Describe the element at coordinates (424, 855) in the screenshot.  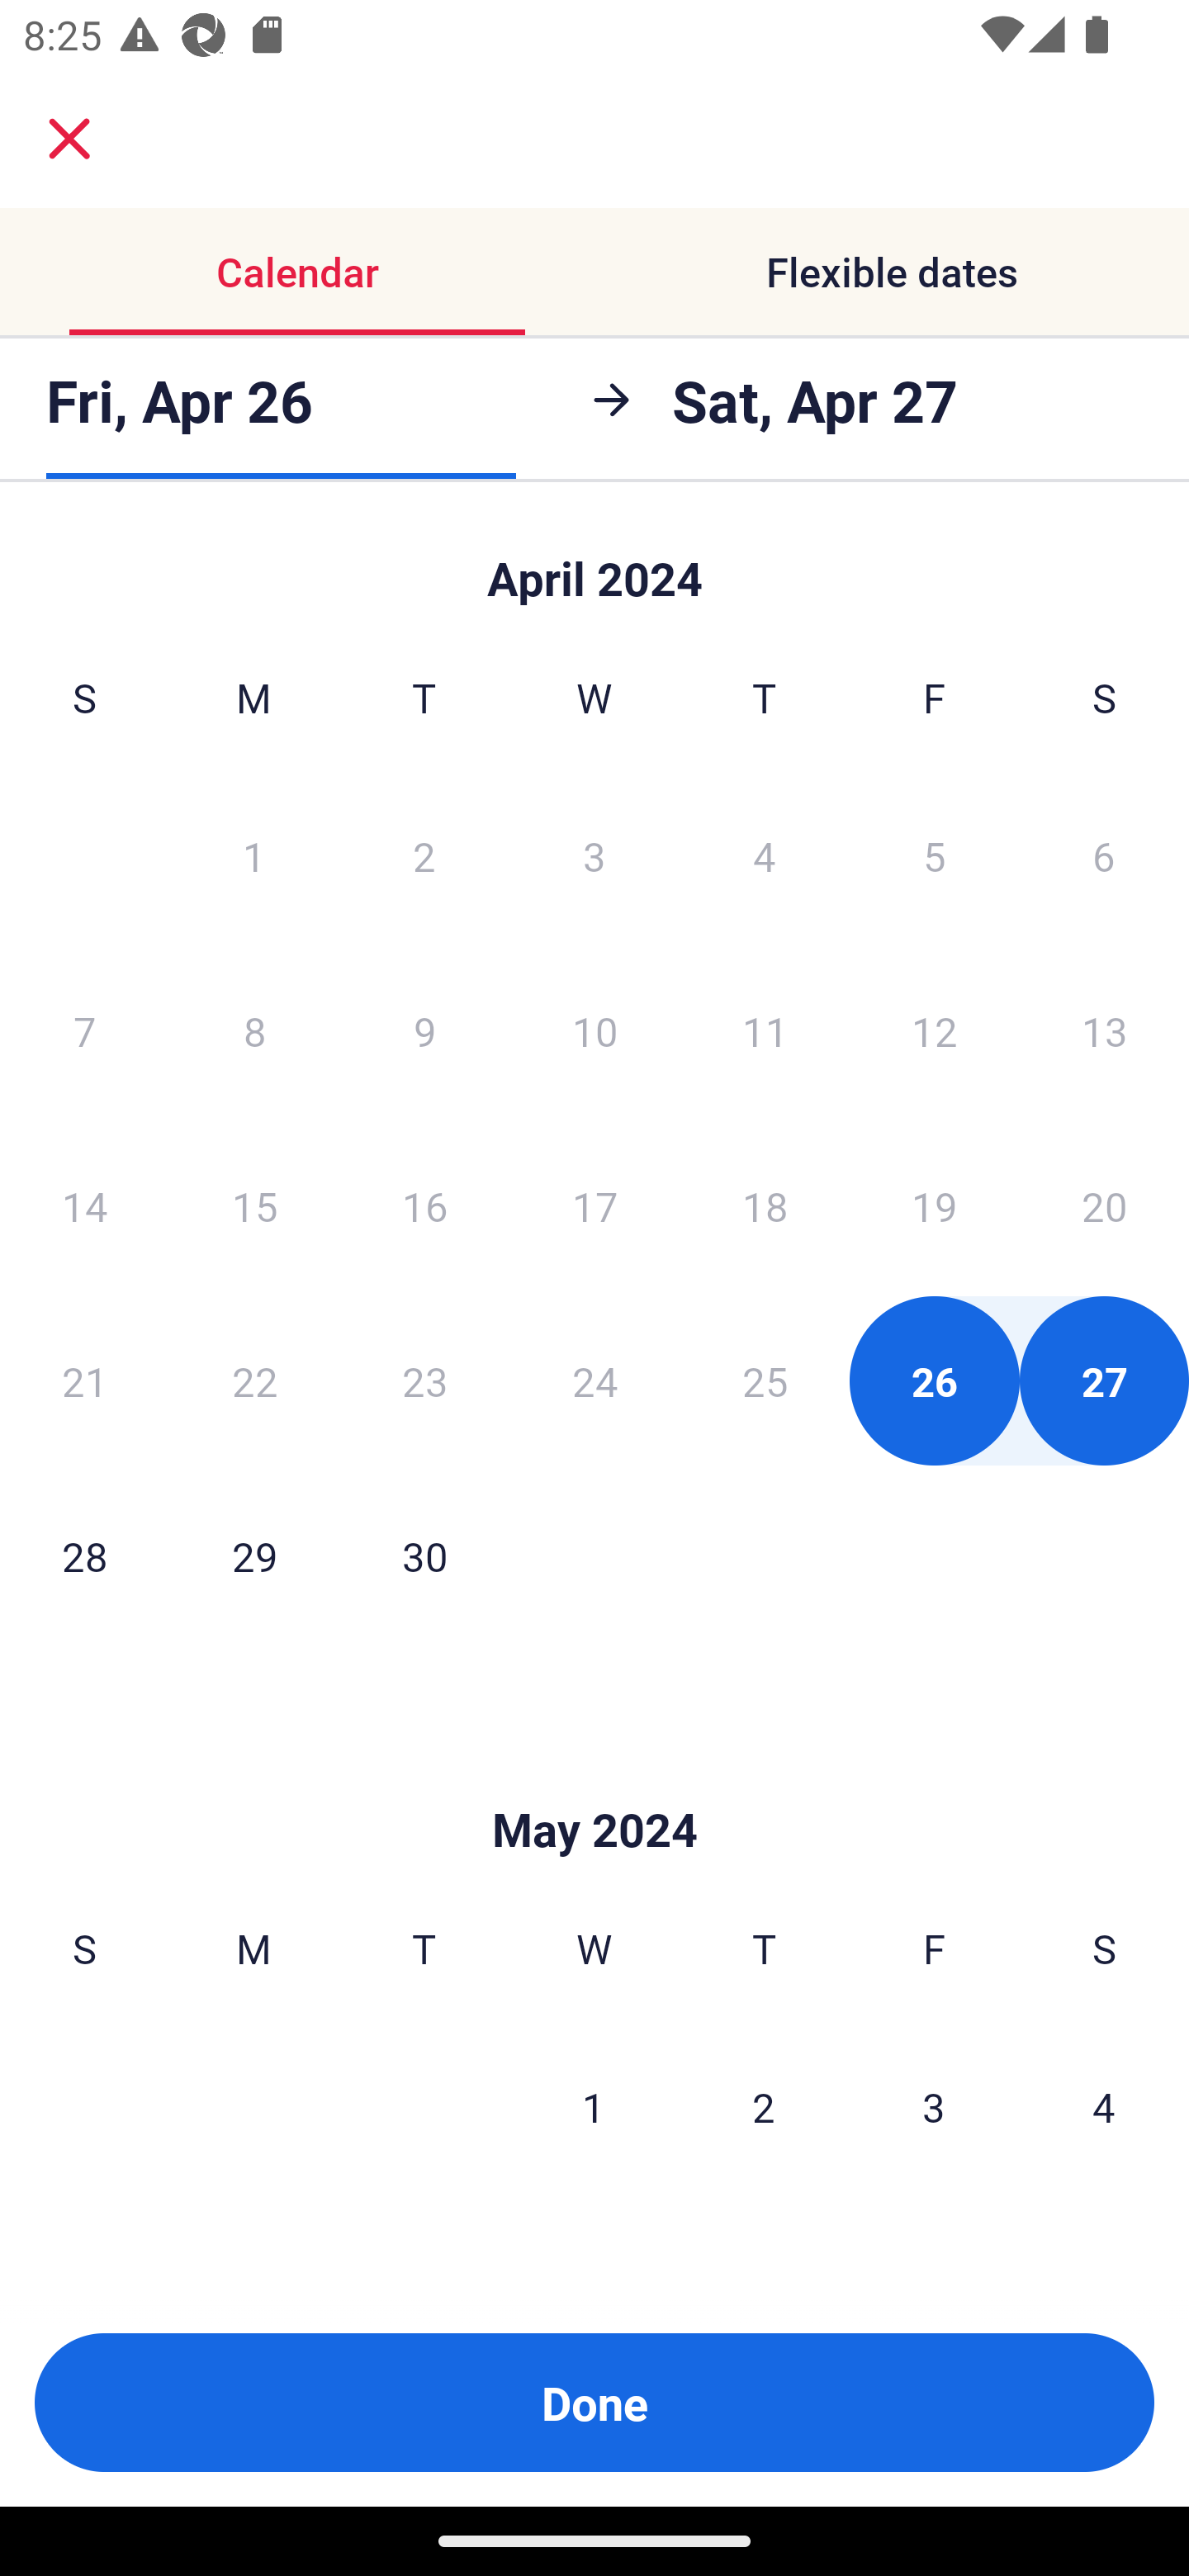
I see `2 Tuesday, April 2, 2024` at that location.